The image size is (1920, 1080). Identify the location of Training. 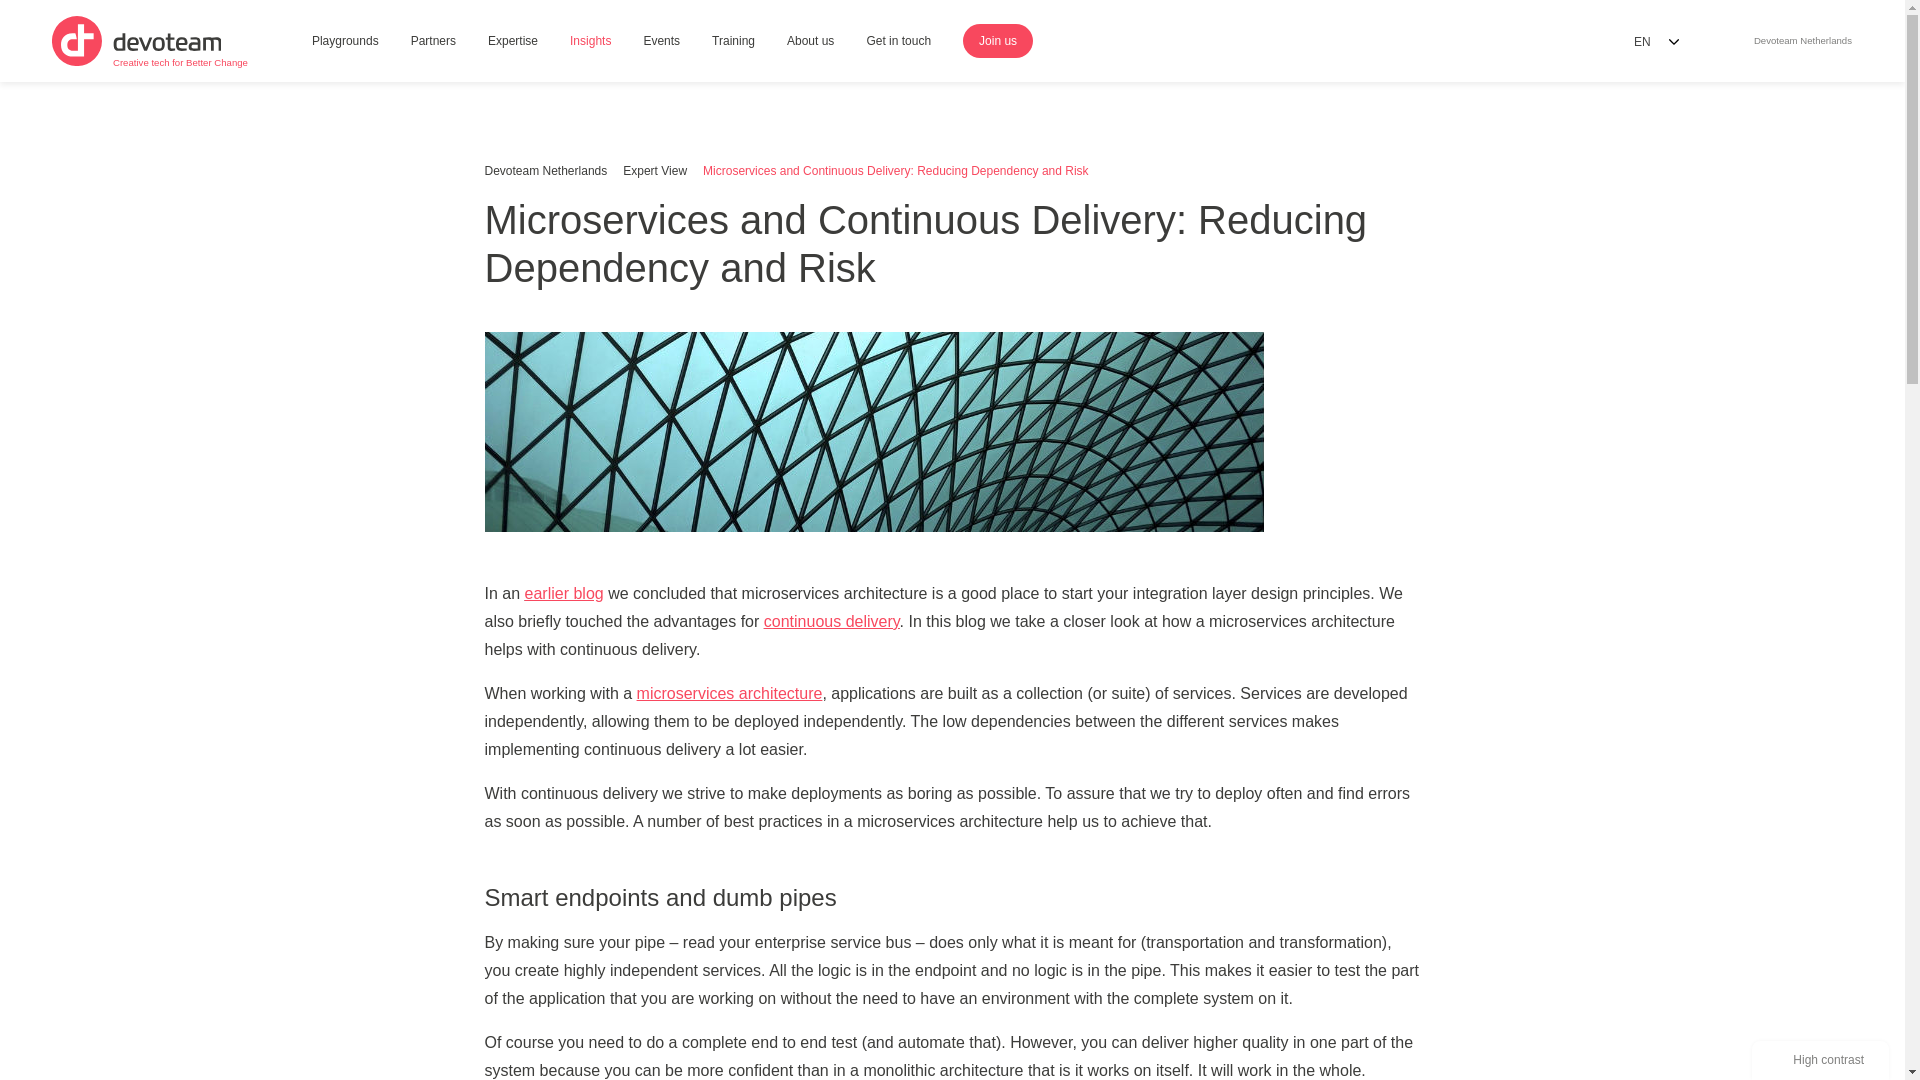
(733, 42).